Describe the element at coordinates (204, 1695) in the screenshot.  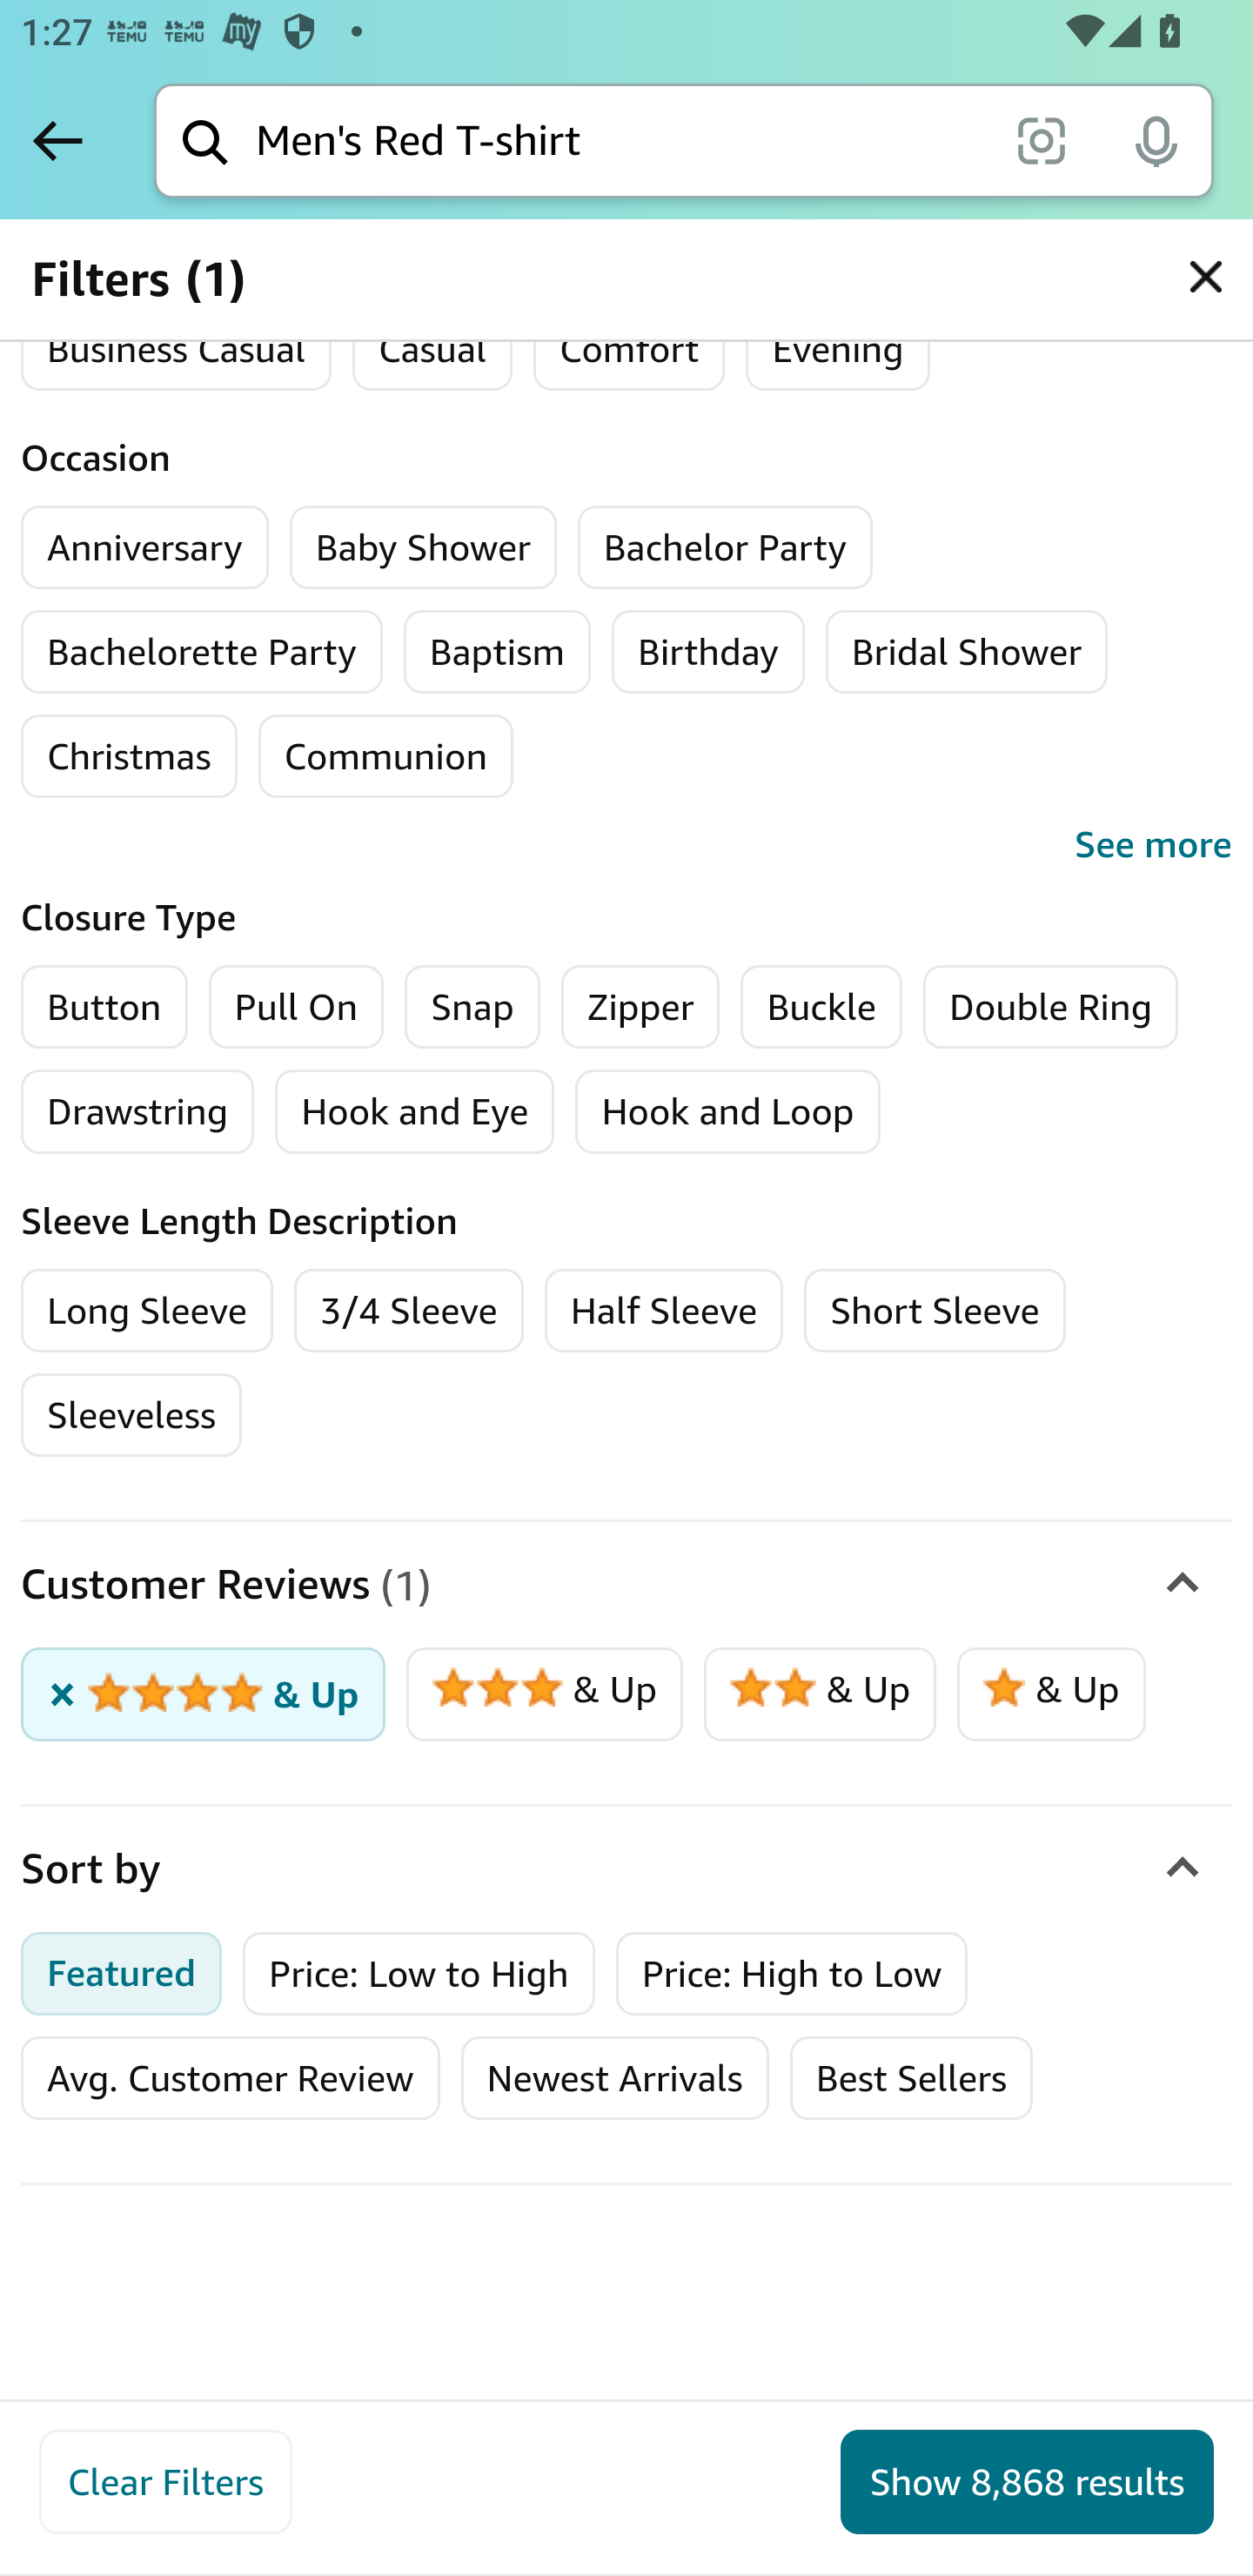
I see `× 4 Stars & Up × 4 Stars & Up` at that location.